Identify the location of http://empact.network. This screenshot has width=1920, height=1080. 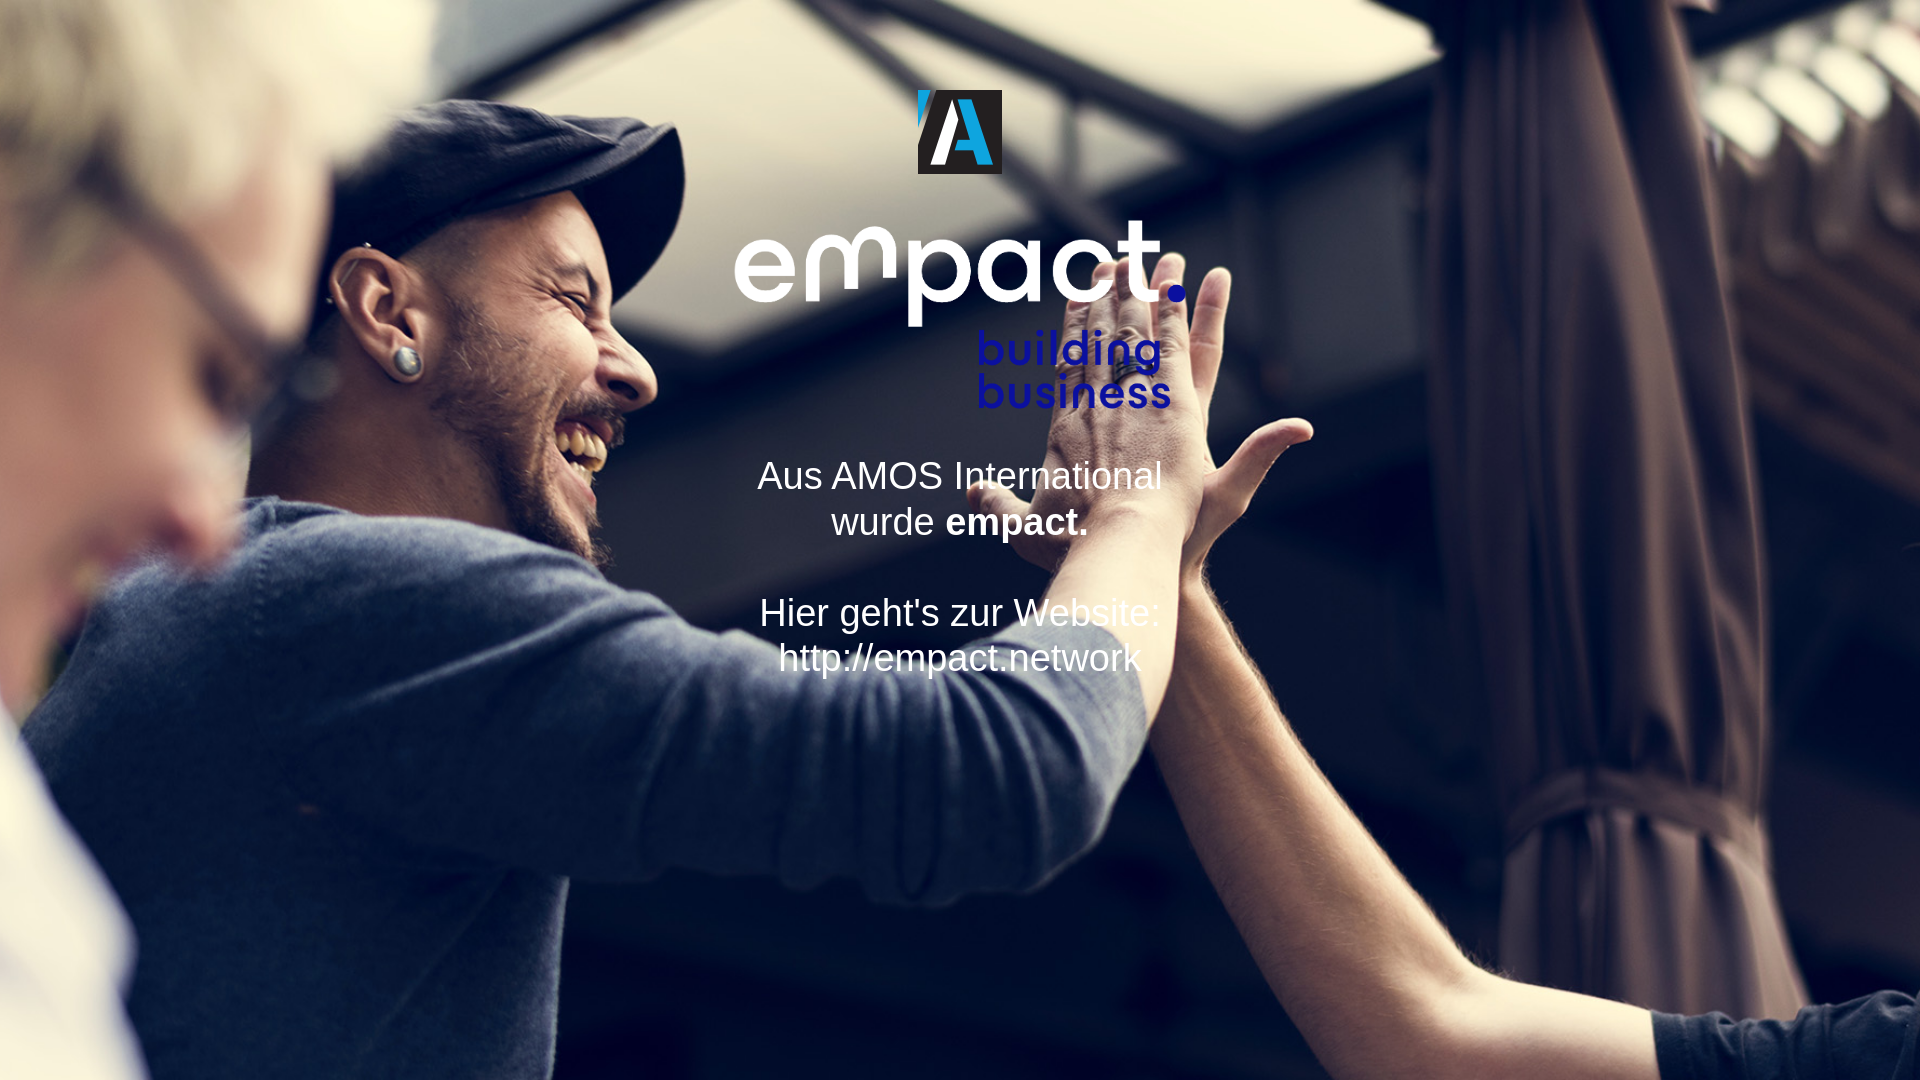
(969, 681).